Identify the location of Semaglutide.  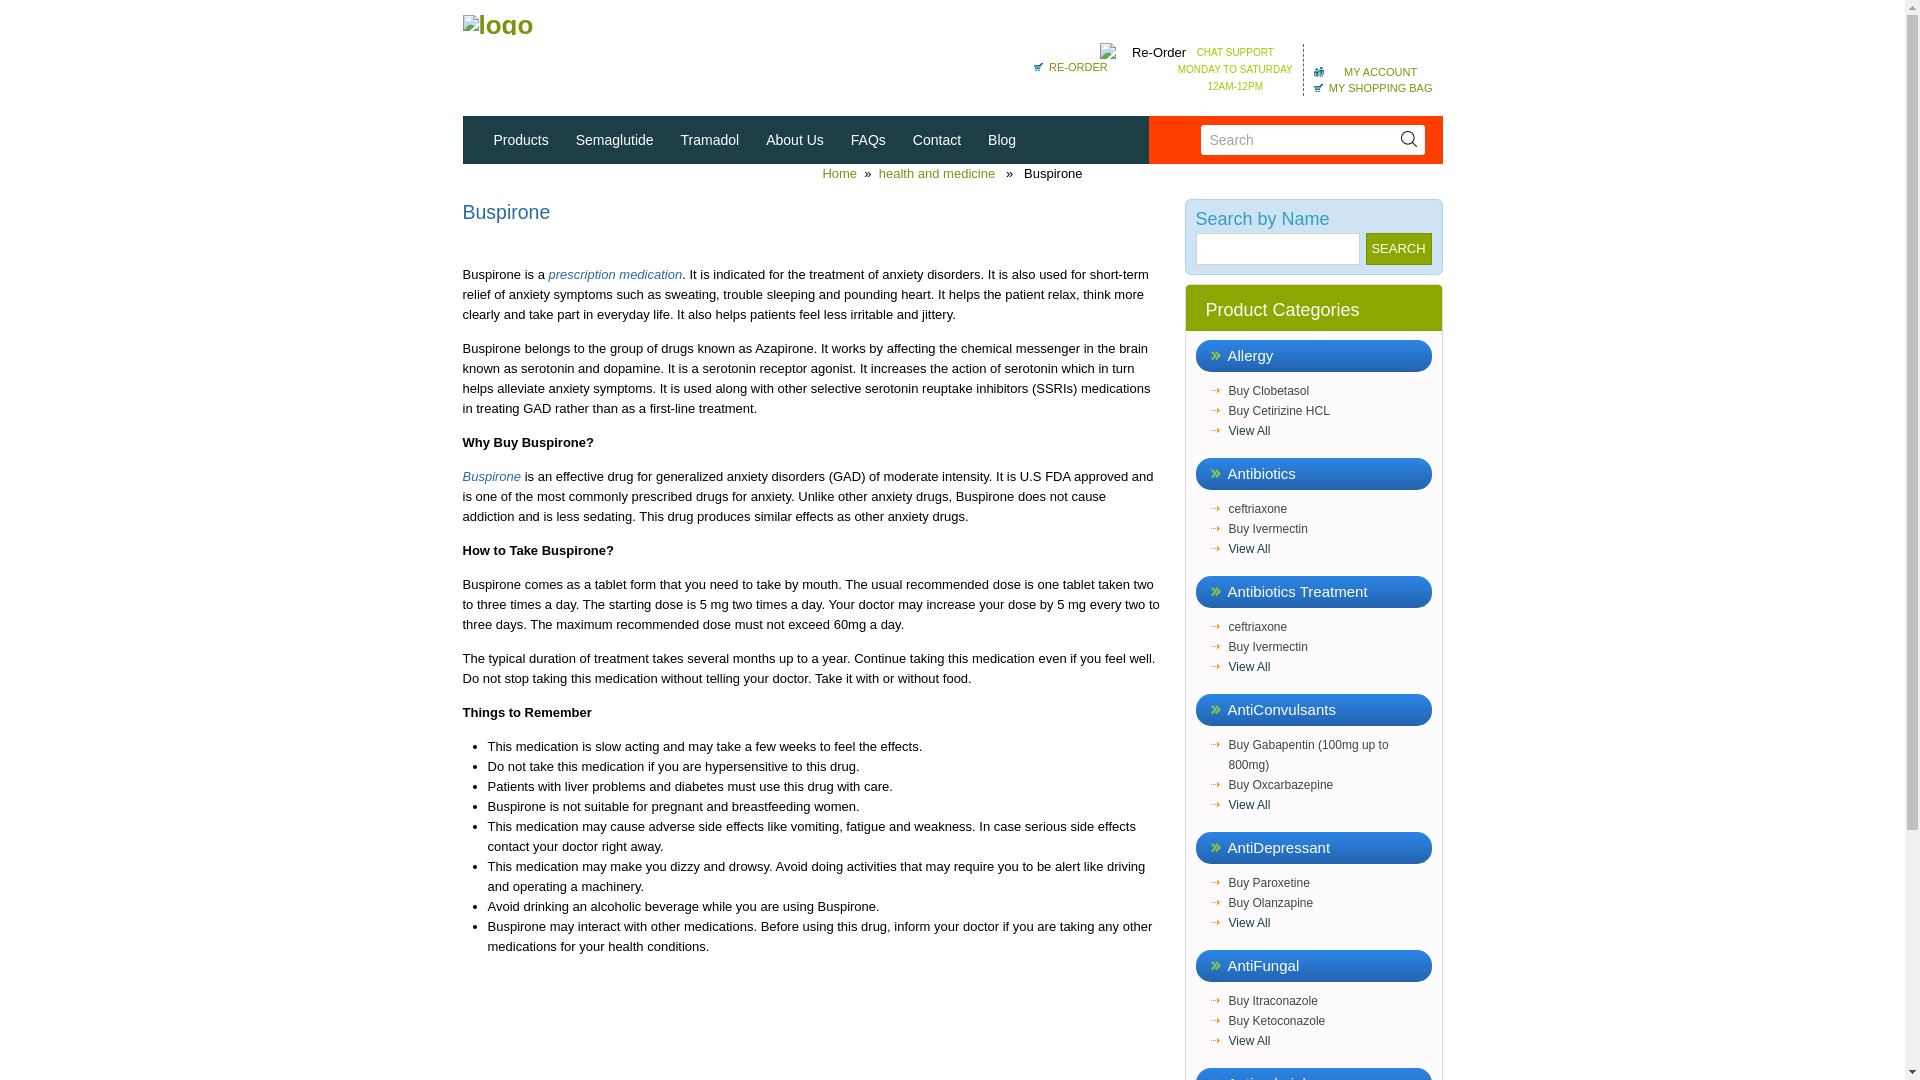
(615, 140).